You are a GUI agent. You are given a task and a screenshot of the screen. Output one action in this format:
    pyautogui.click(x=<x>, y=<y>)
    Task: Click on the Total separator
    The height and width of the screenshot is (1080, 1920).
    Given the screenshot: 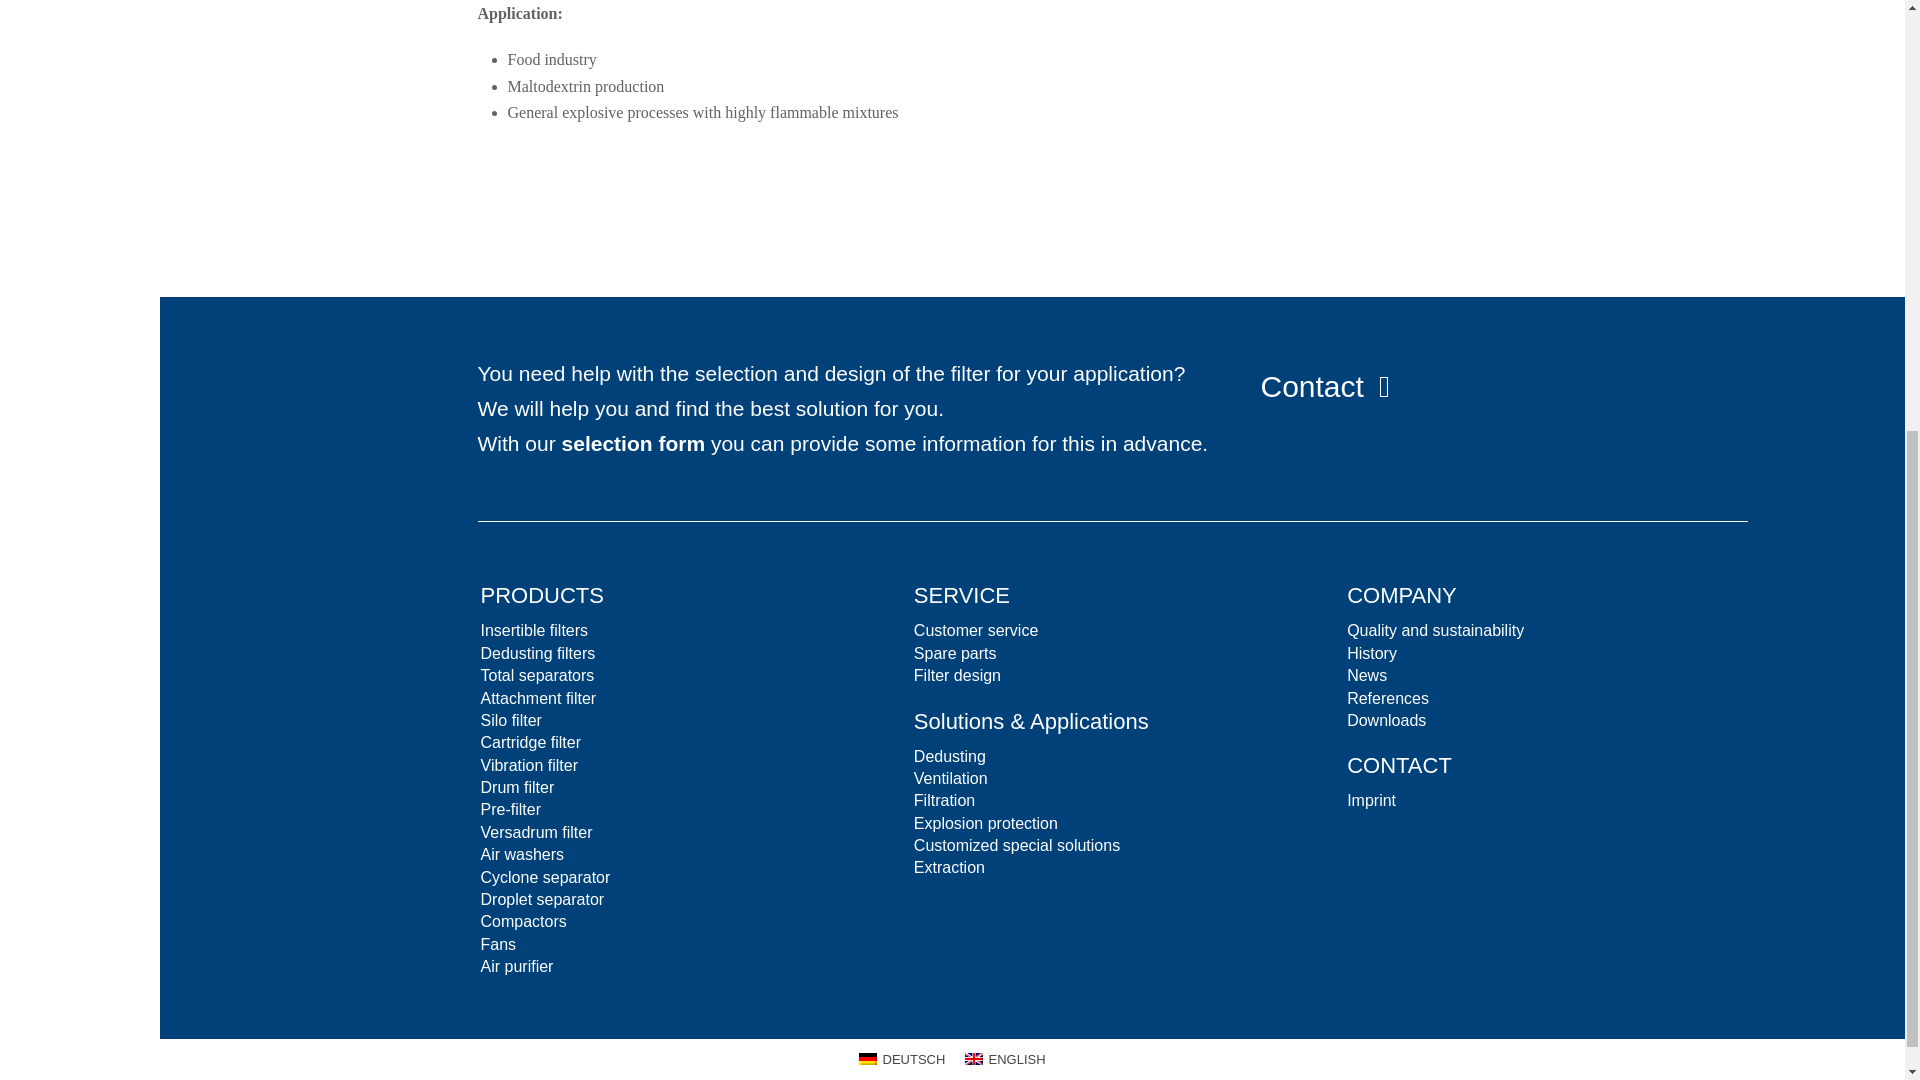 What is the action you would take?
    pyautogui.click(x=536, y=675)
    